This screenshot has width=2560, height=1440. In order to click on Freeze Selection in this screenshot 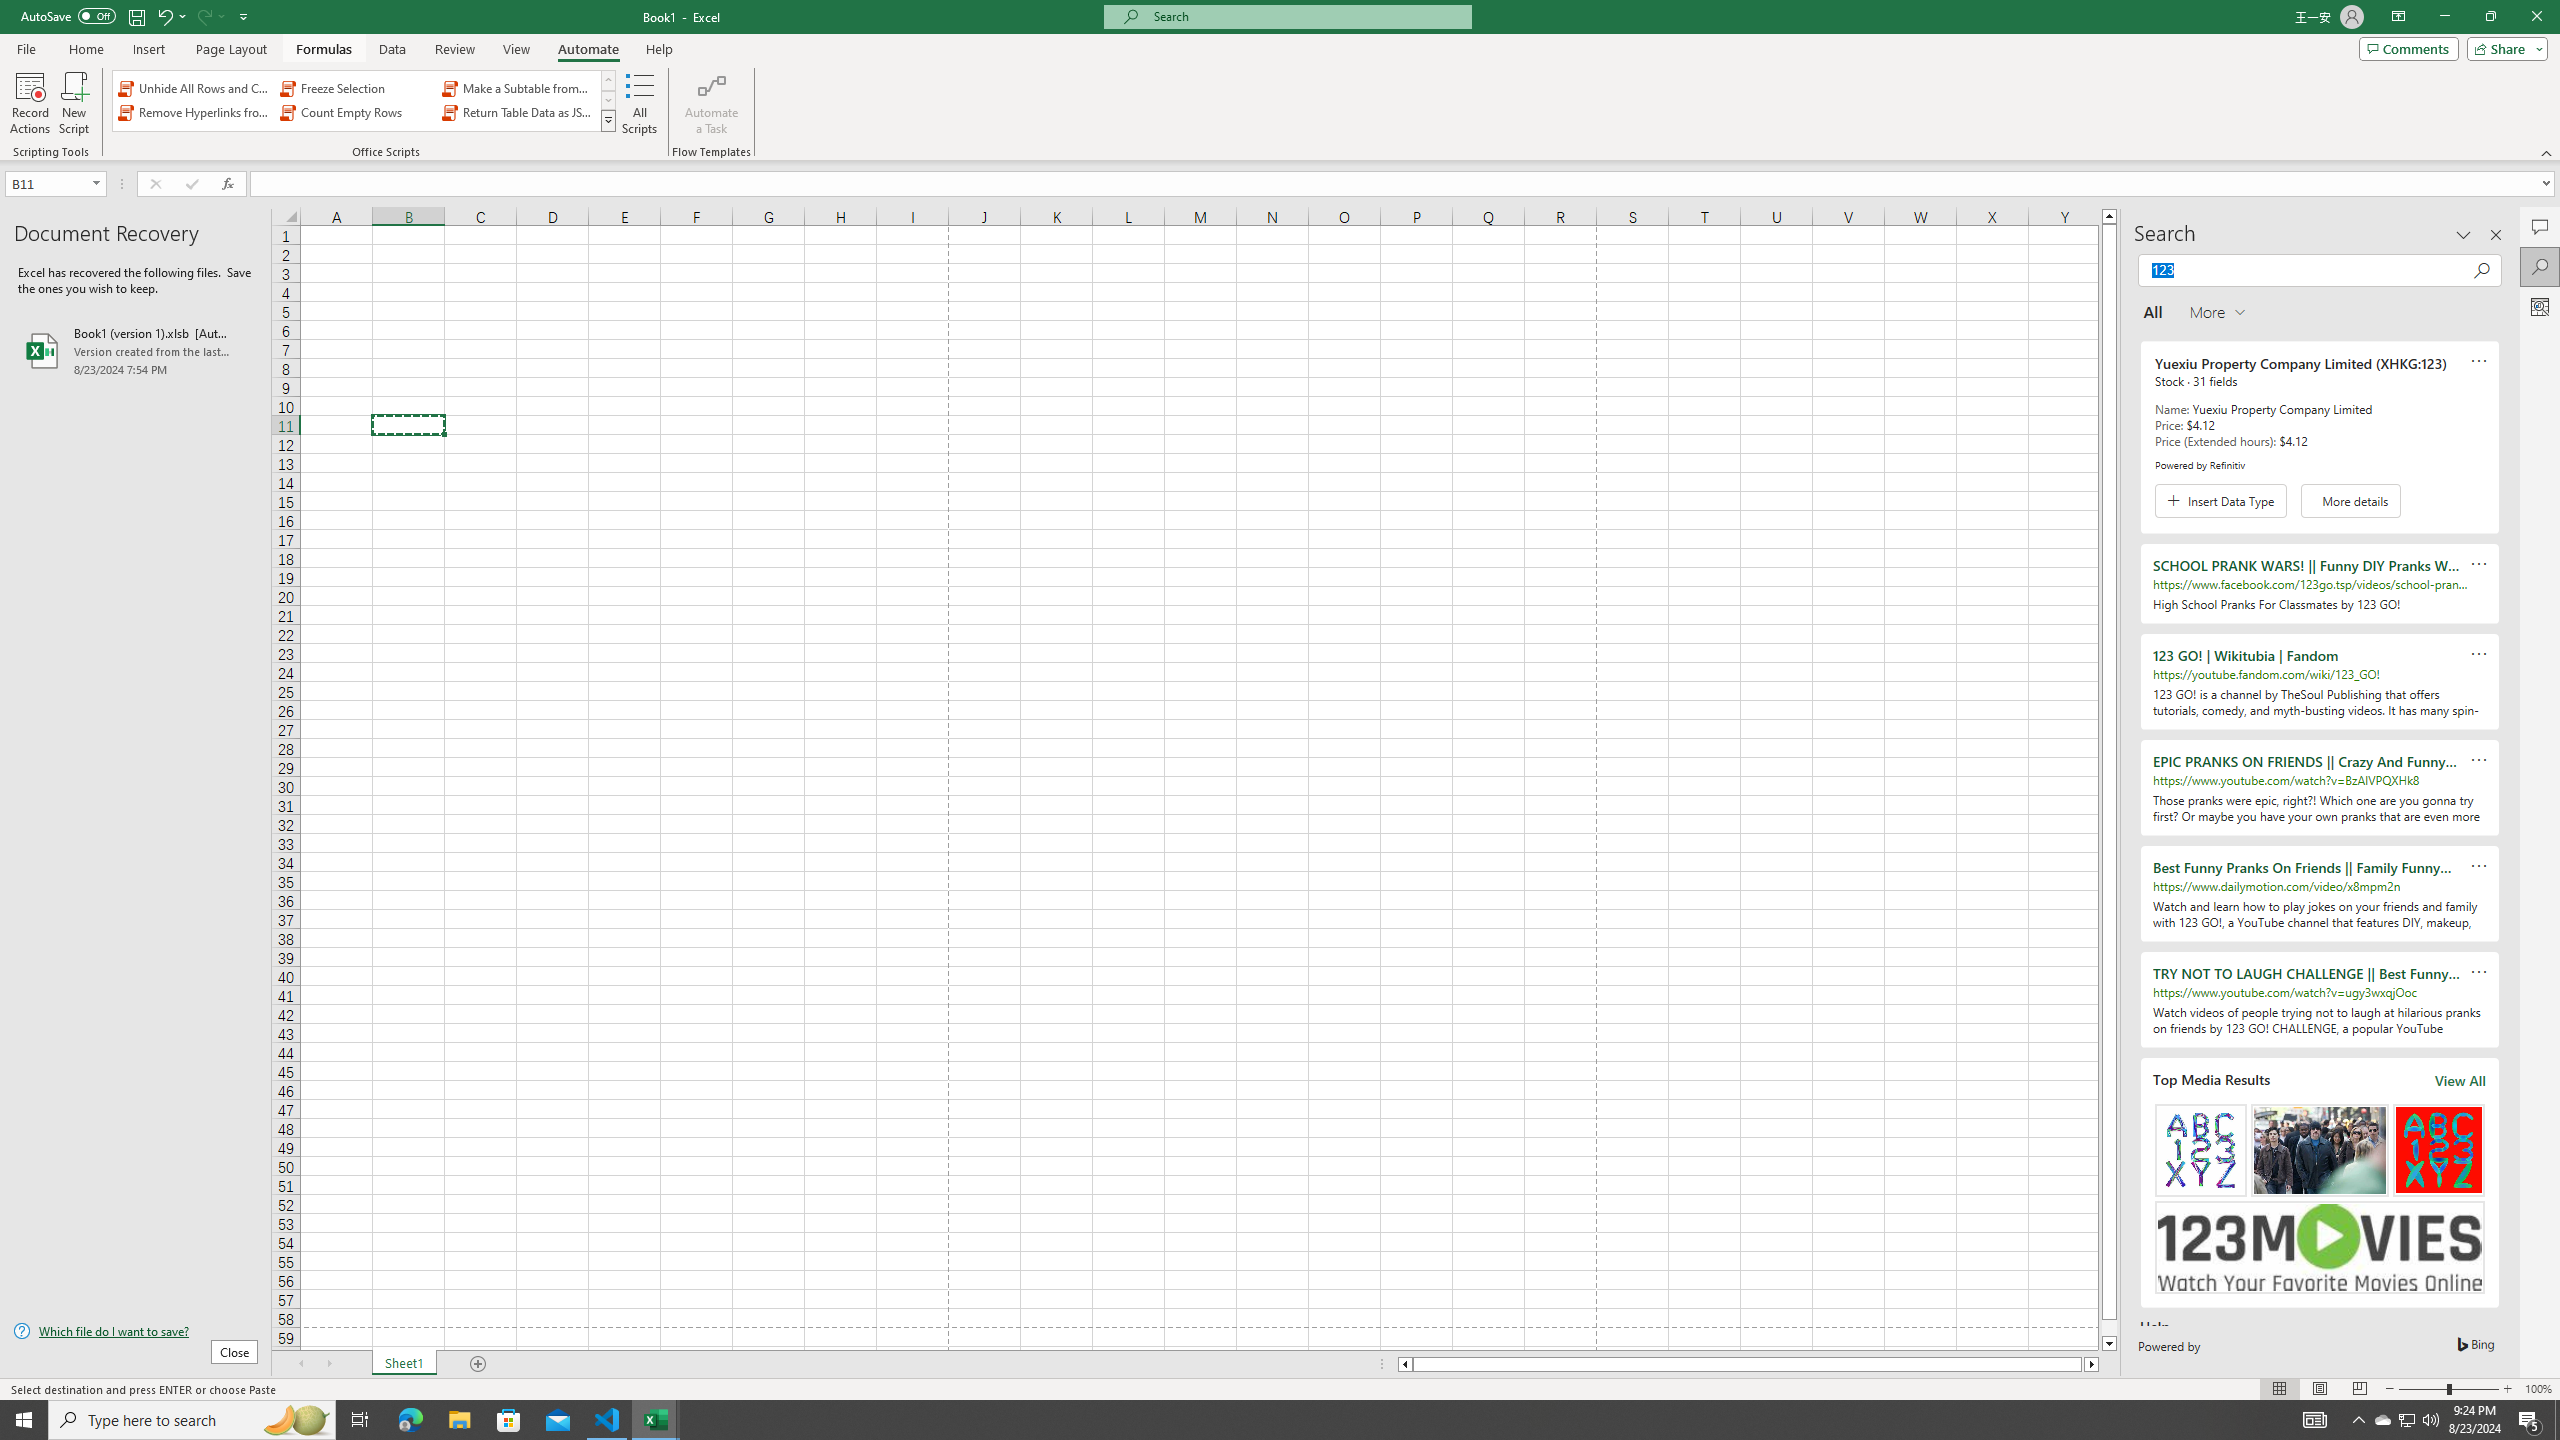, I will do `click(356, 88)`.